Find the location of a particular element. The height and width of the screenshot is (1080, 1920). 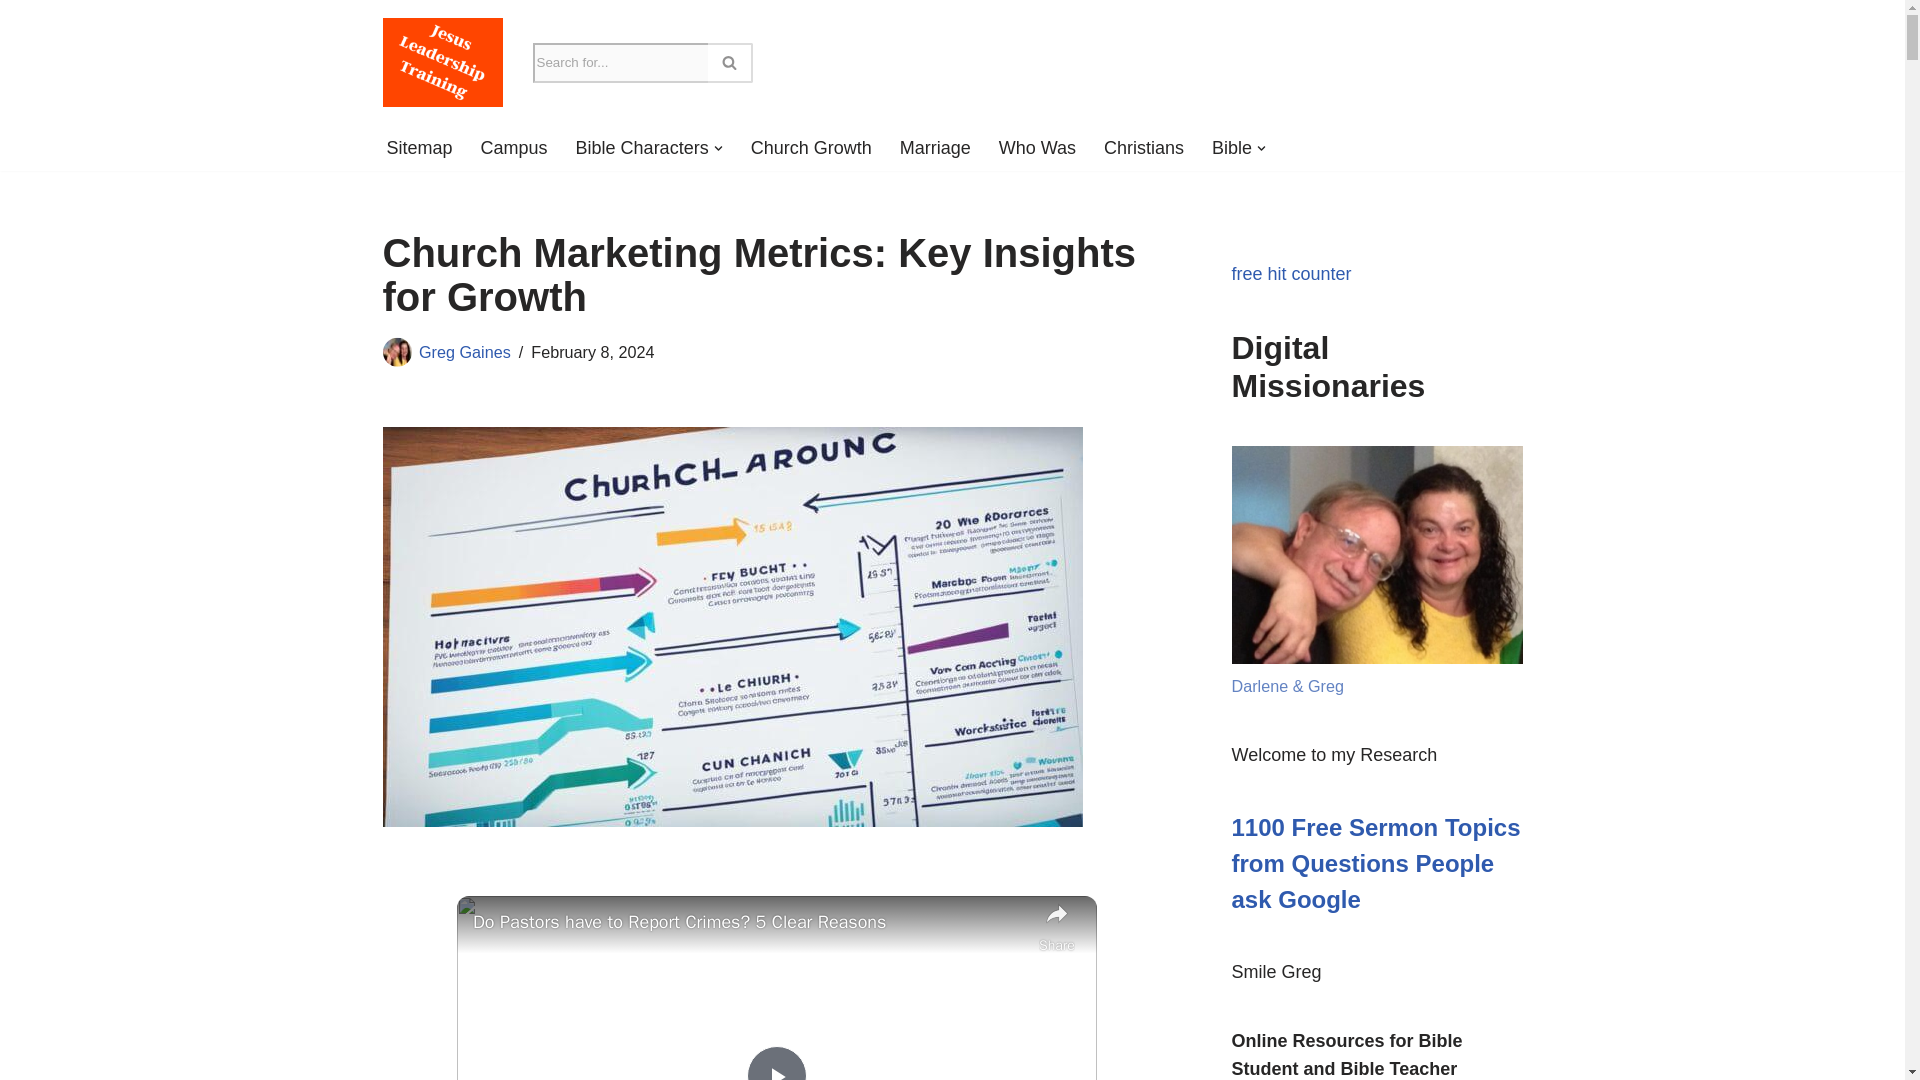

Campus is located at coordinates (514, 148).